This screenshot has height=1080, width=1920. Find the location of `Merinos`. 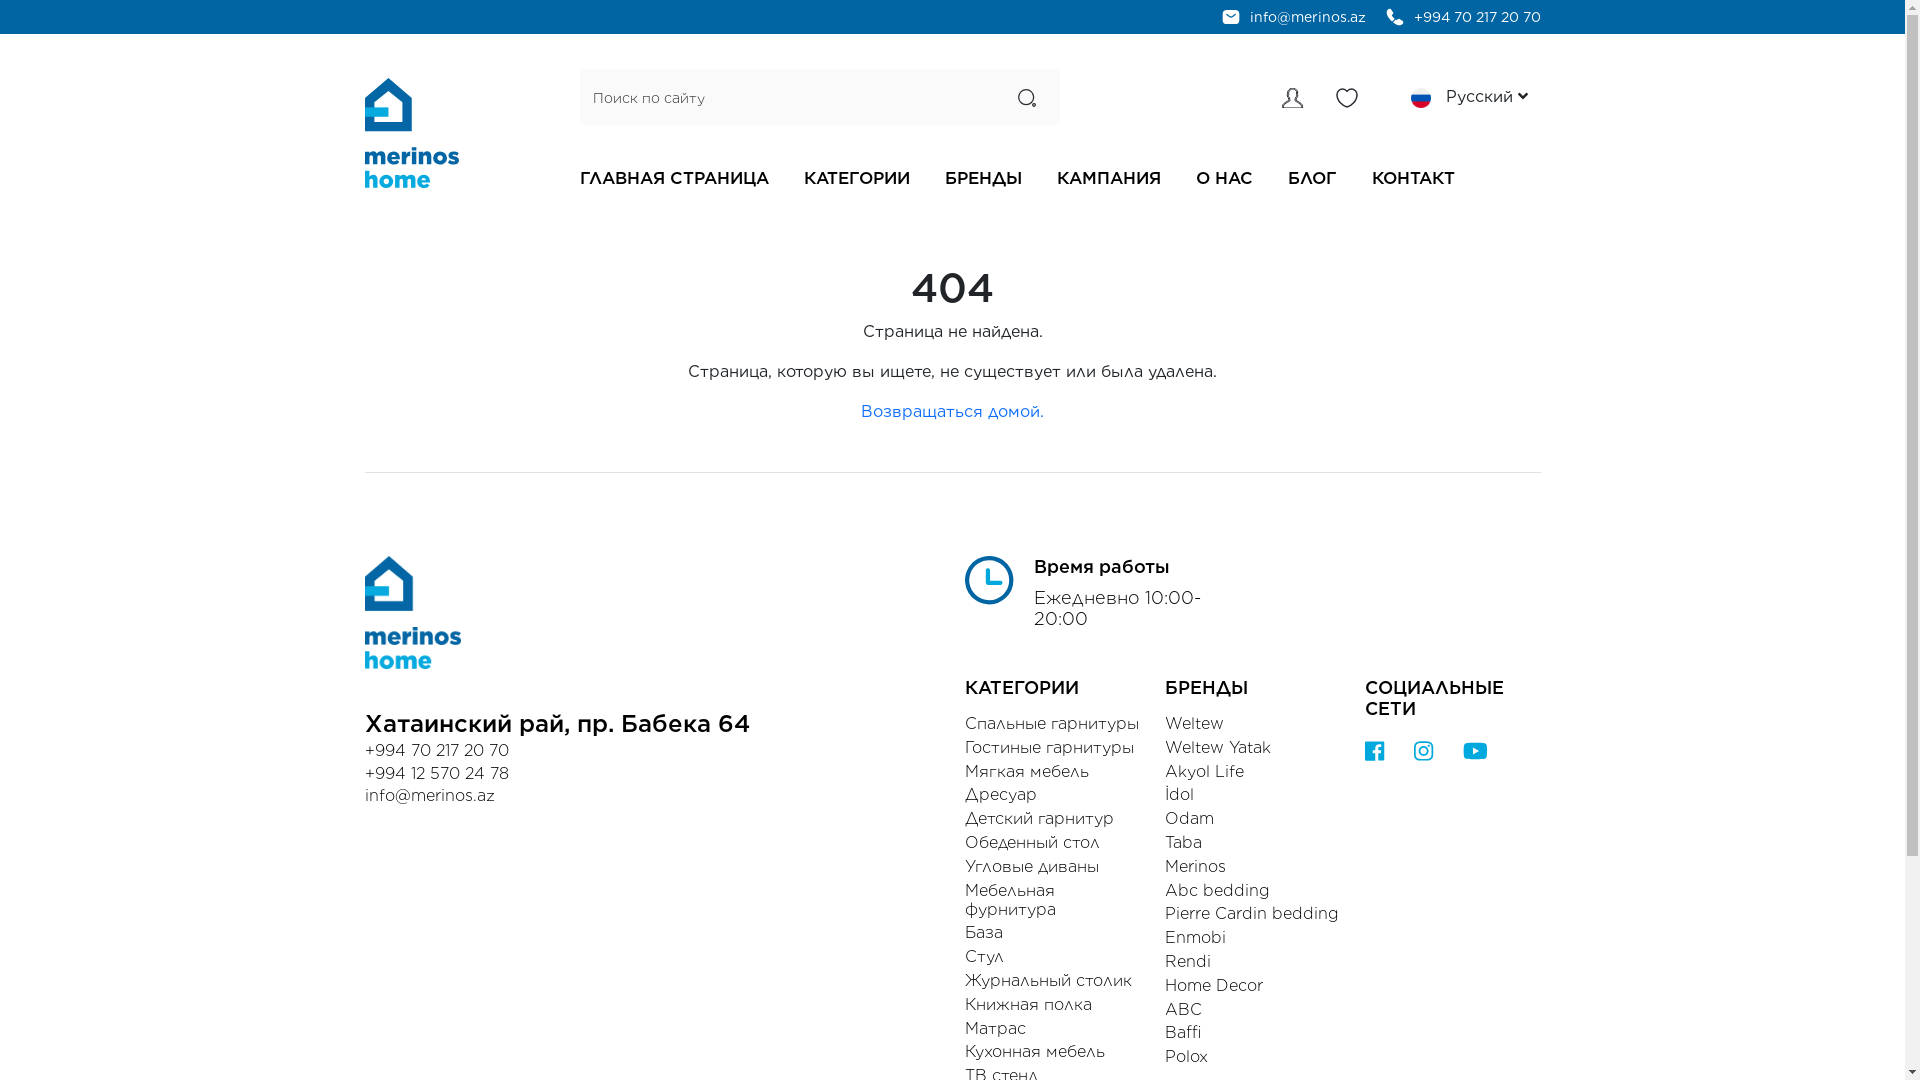

Merinos is located at coordinates (1252, 866).